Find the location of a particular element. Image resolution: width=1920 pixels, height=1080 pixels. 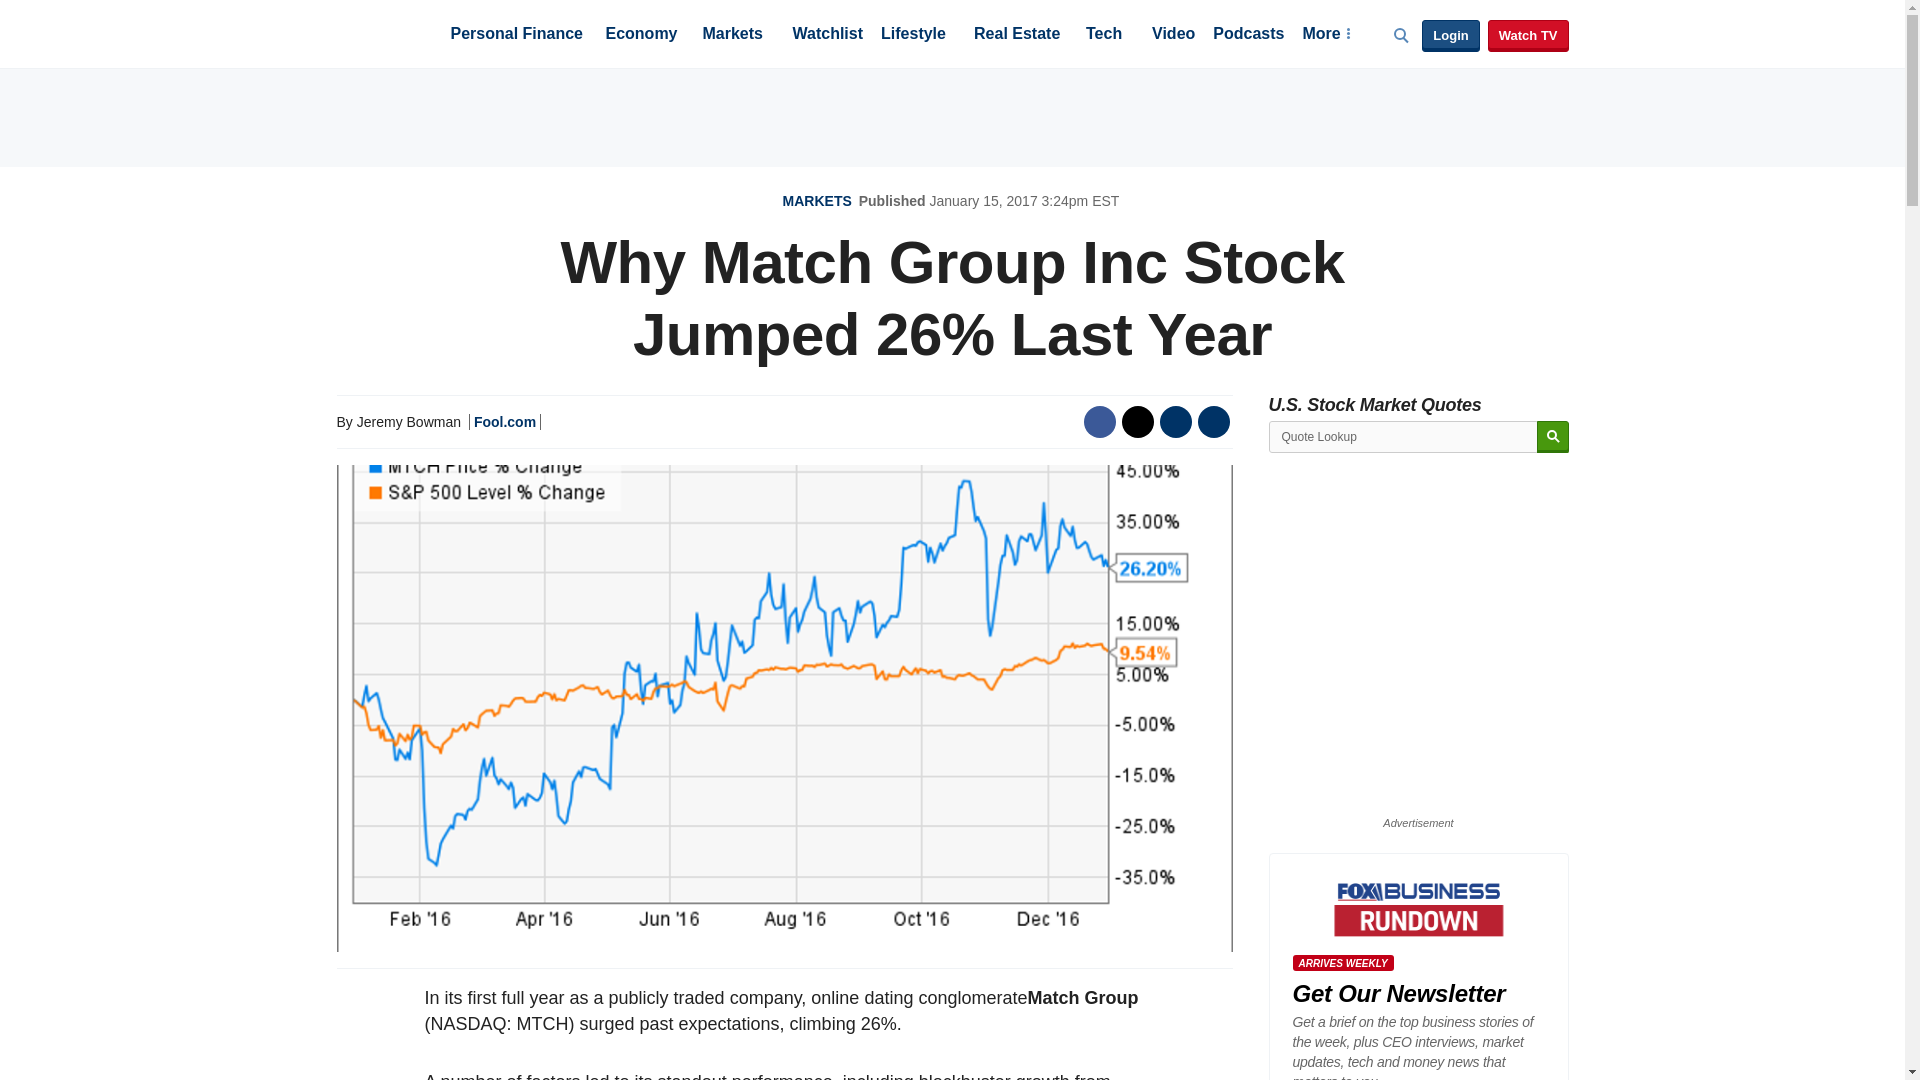

Podcasts is located at coordinates (1248, 35).